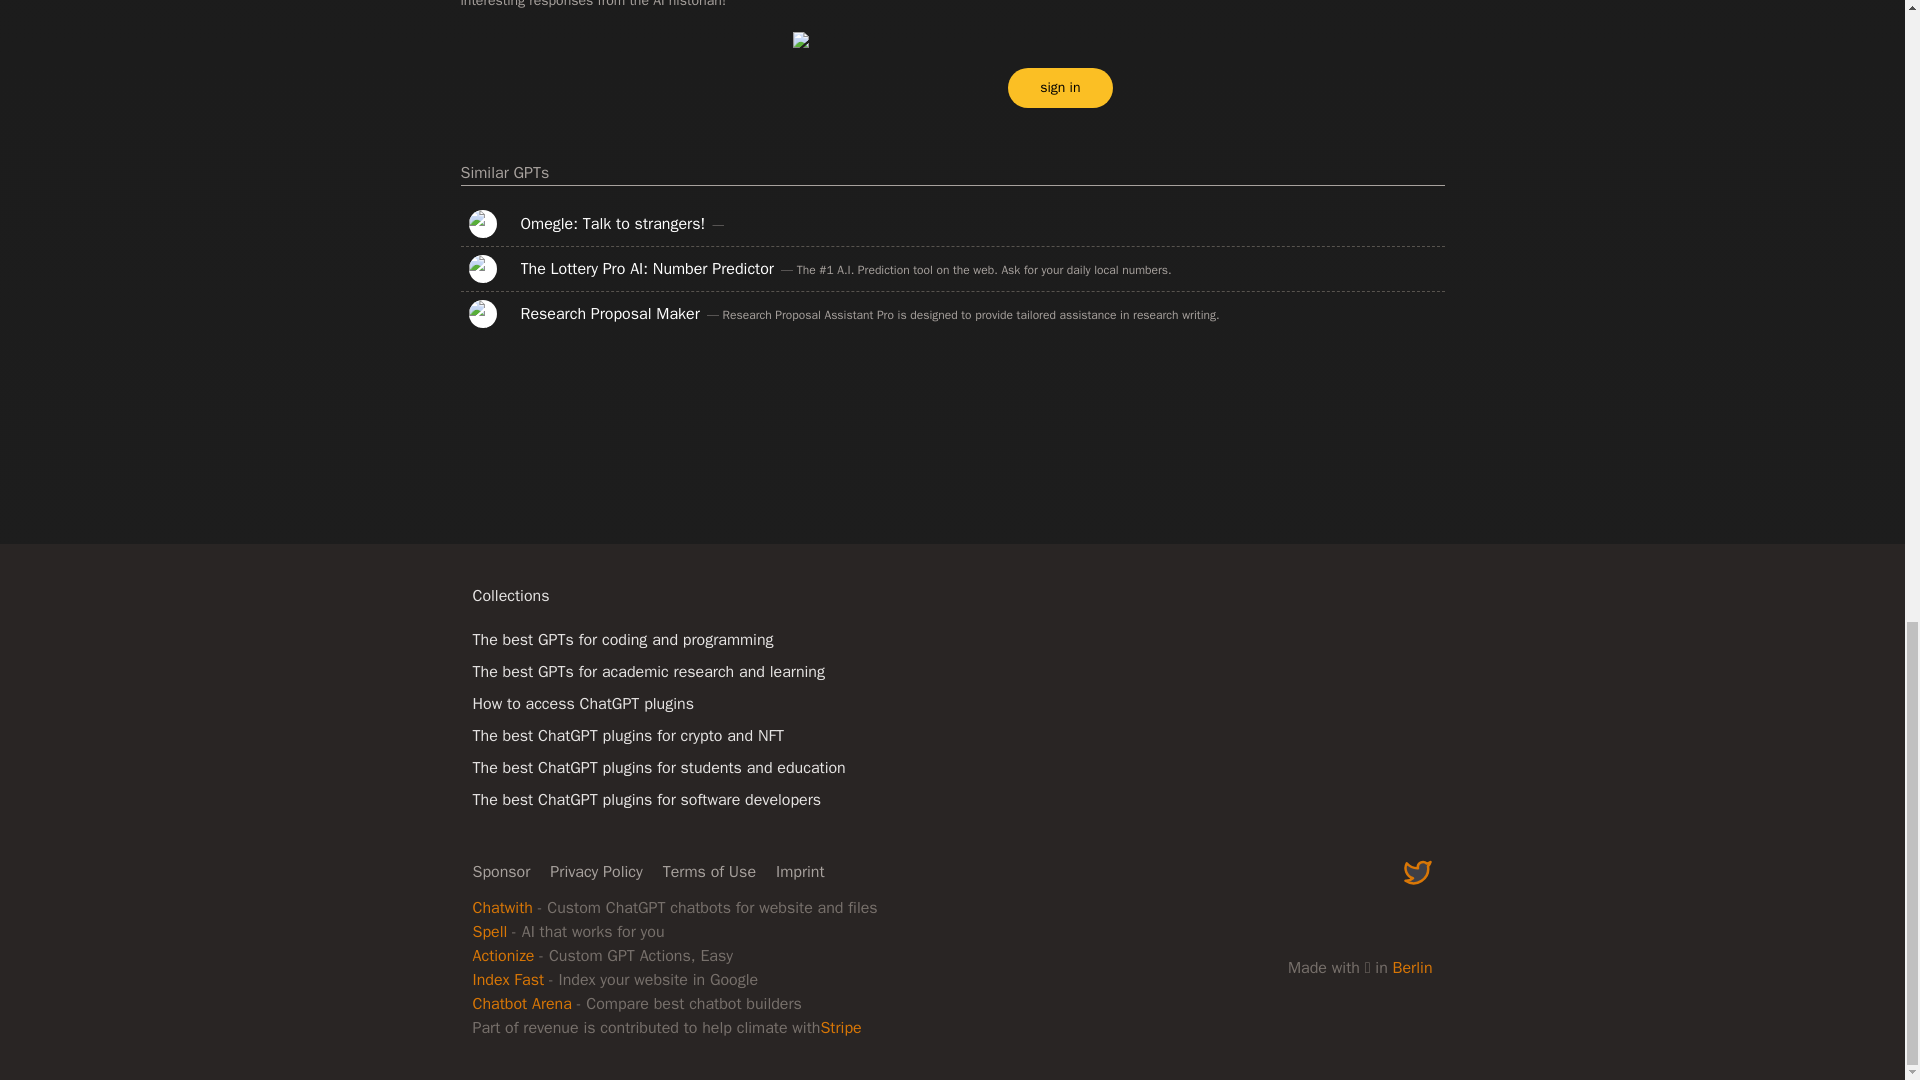 The height and width of the screenshot is (1080, 1920). What do you see at coordinates (628, 736) in the screenshot?
I see `The best ChatGPT plugins for crypto and NFT` at bounding box center [628, 736].